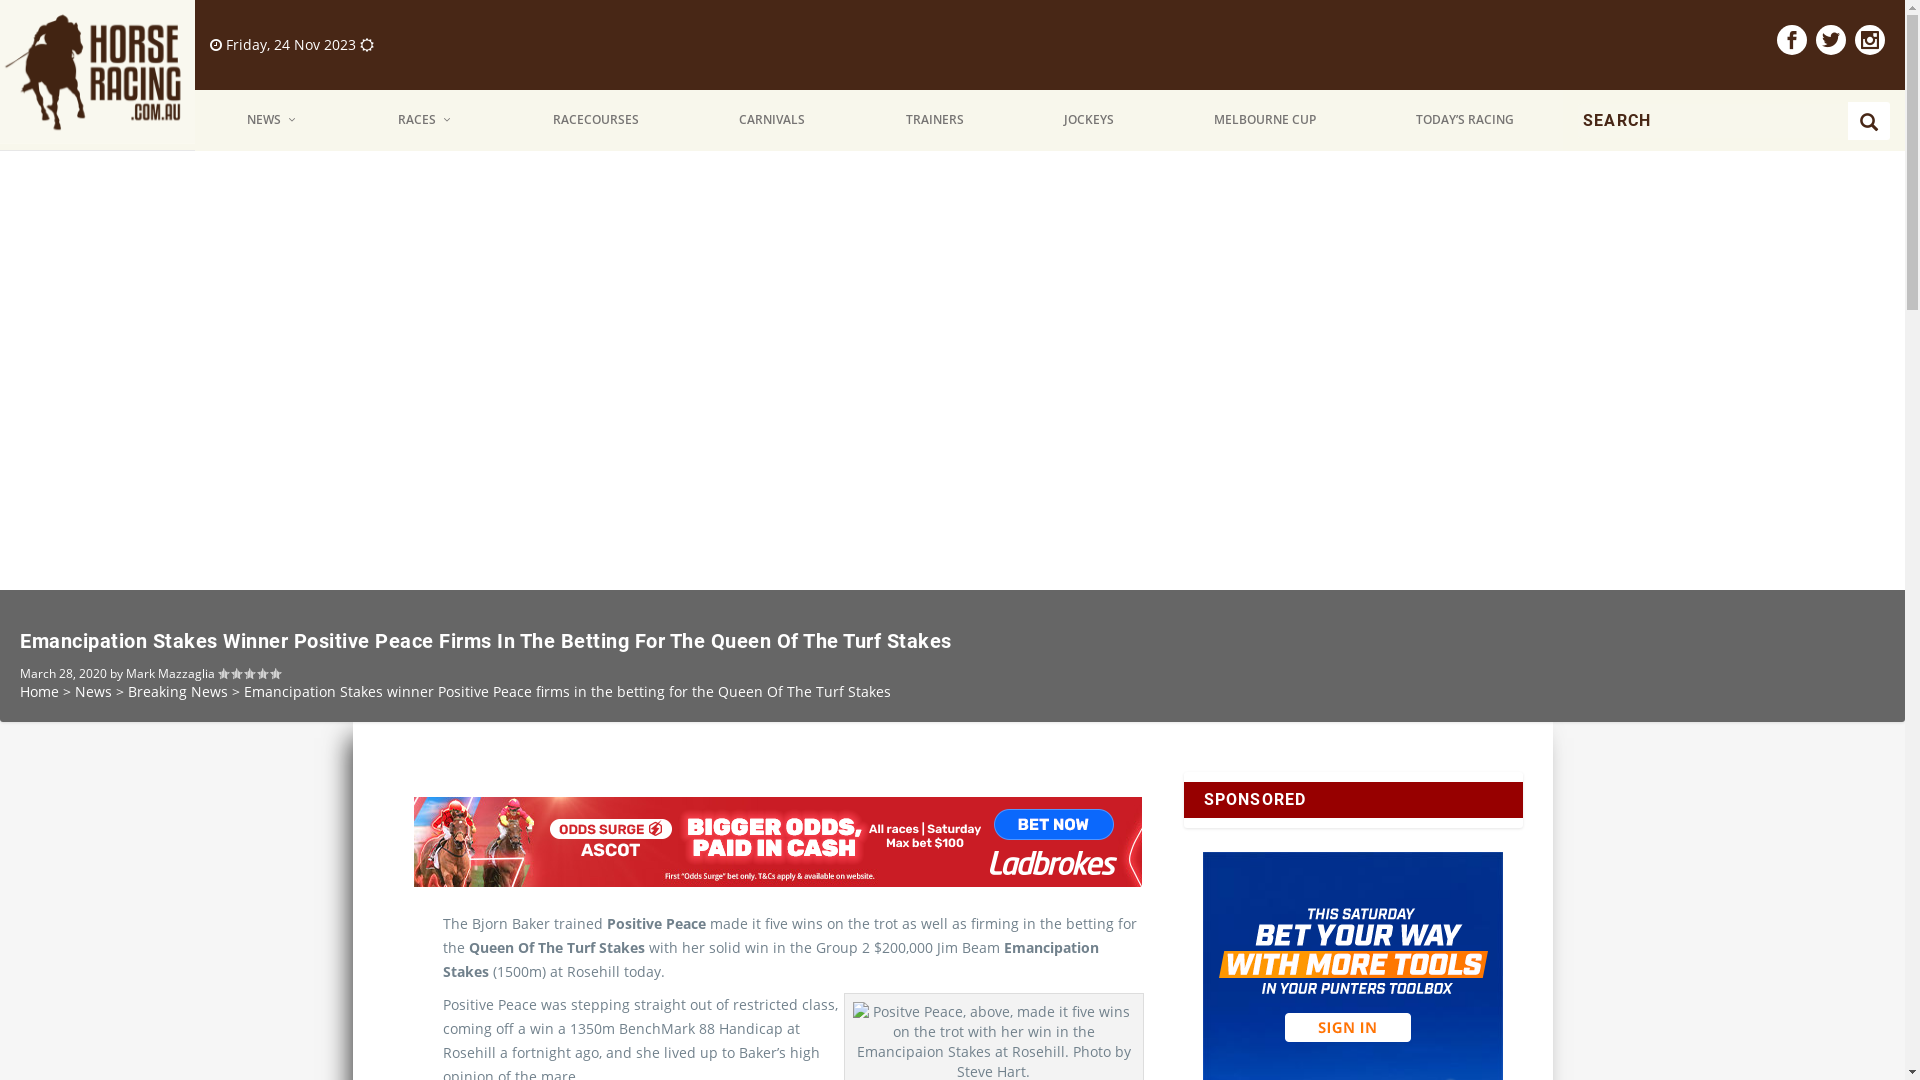 Image resolution: width=1920 pixels, height=1080 pixels. I want to click on CARNIVALS, so click(774, 120).